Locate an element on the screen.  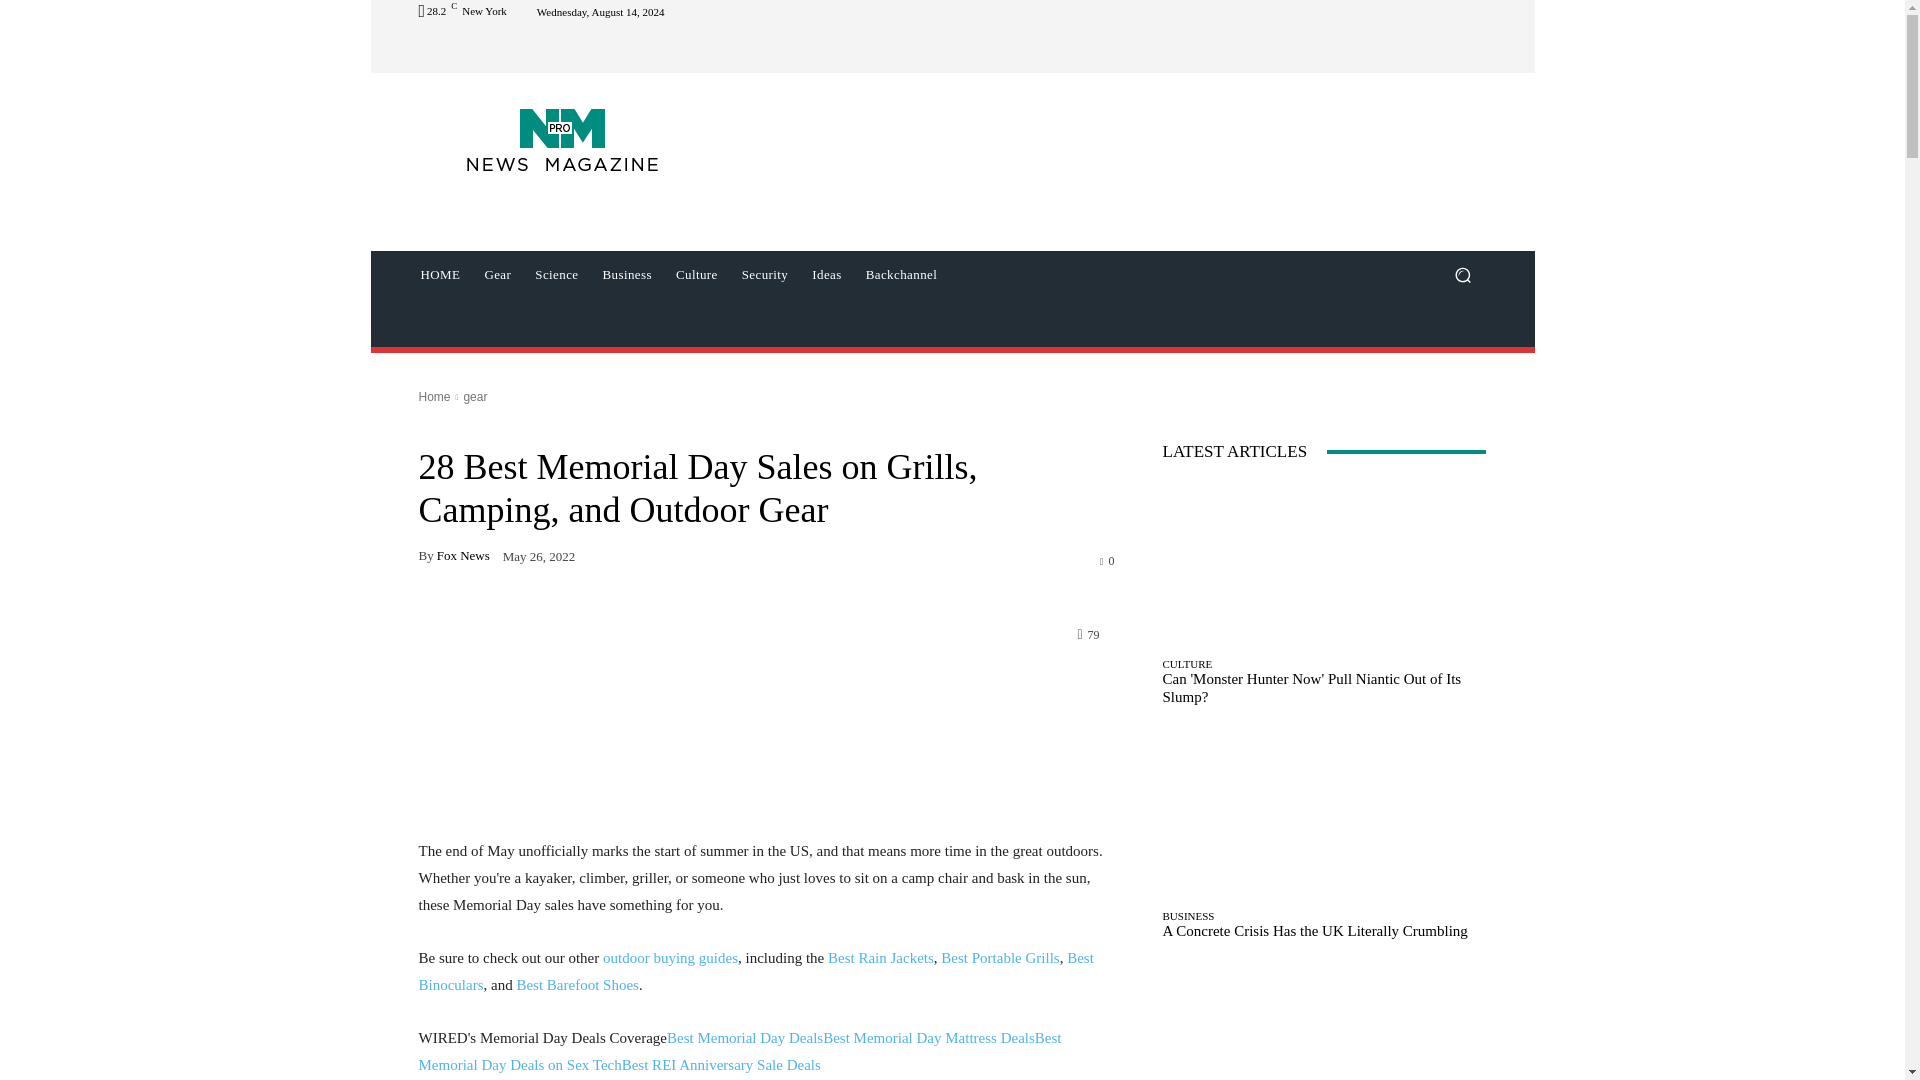
HOME is located at coordinates (440, 274).